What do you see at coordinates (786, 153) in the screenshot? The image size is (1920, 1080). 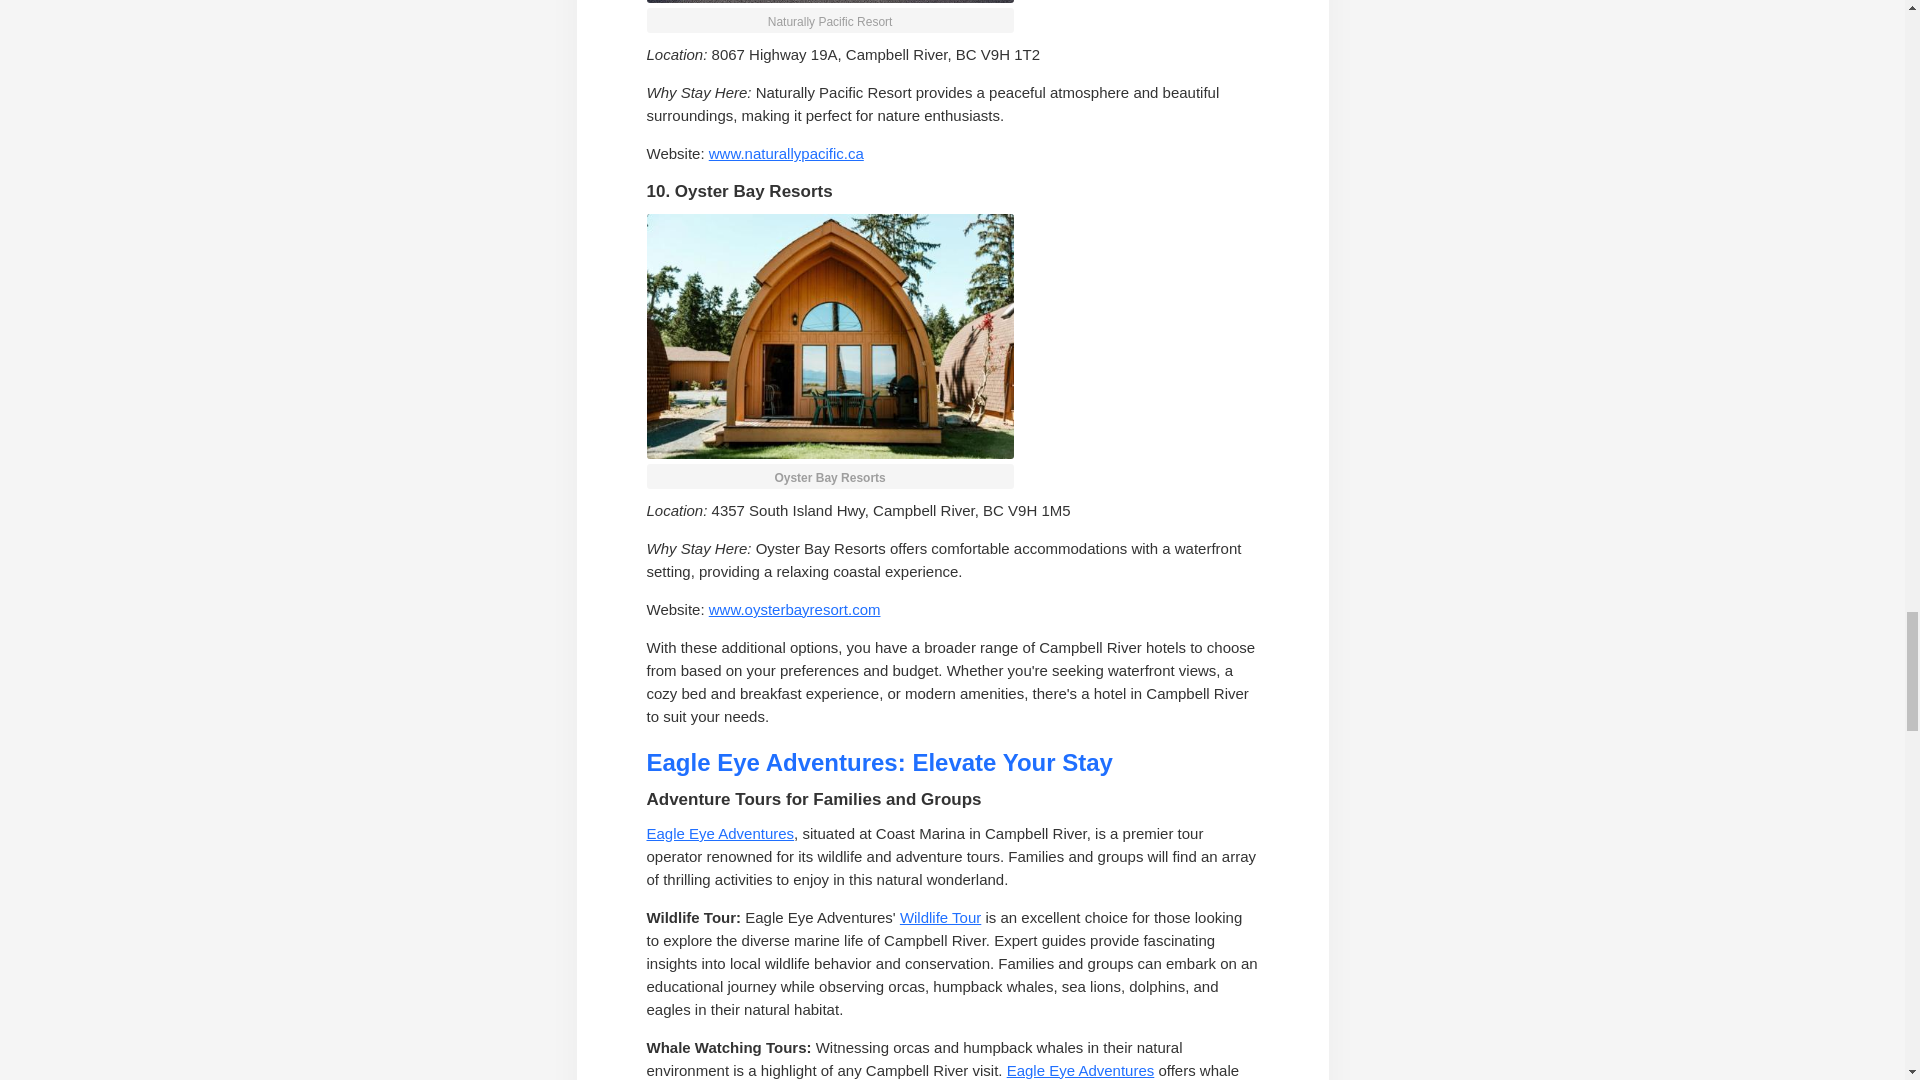 I see `www.naturallypacific.ca` at bounding box center [786, 153].